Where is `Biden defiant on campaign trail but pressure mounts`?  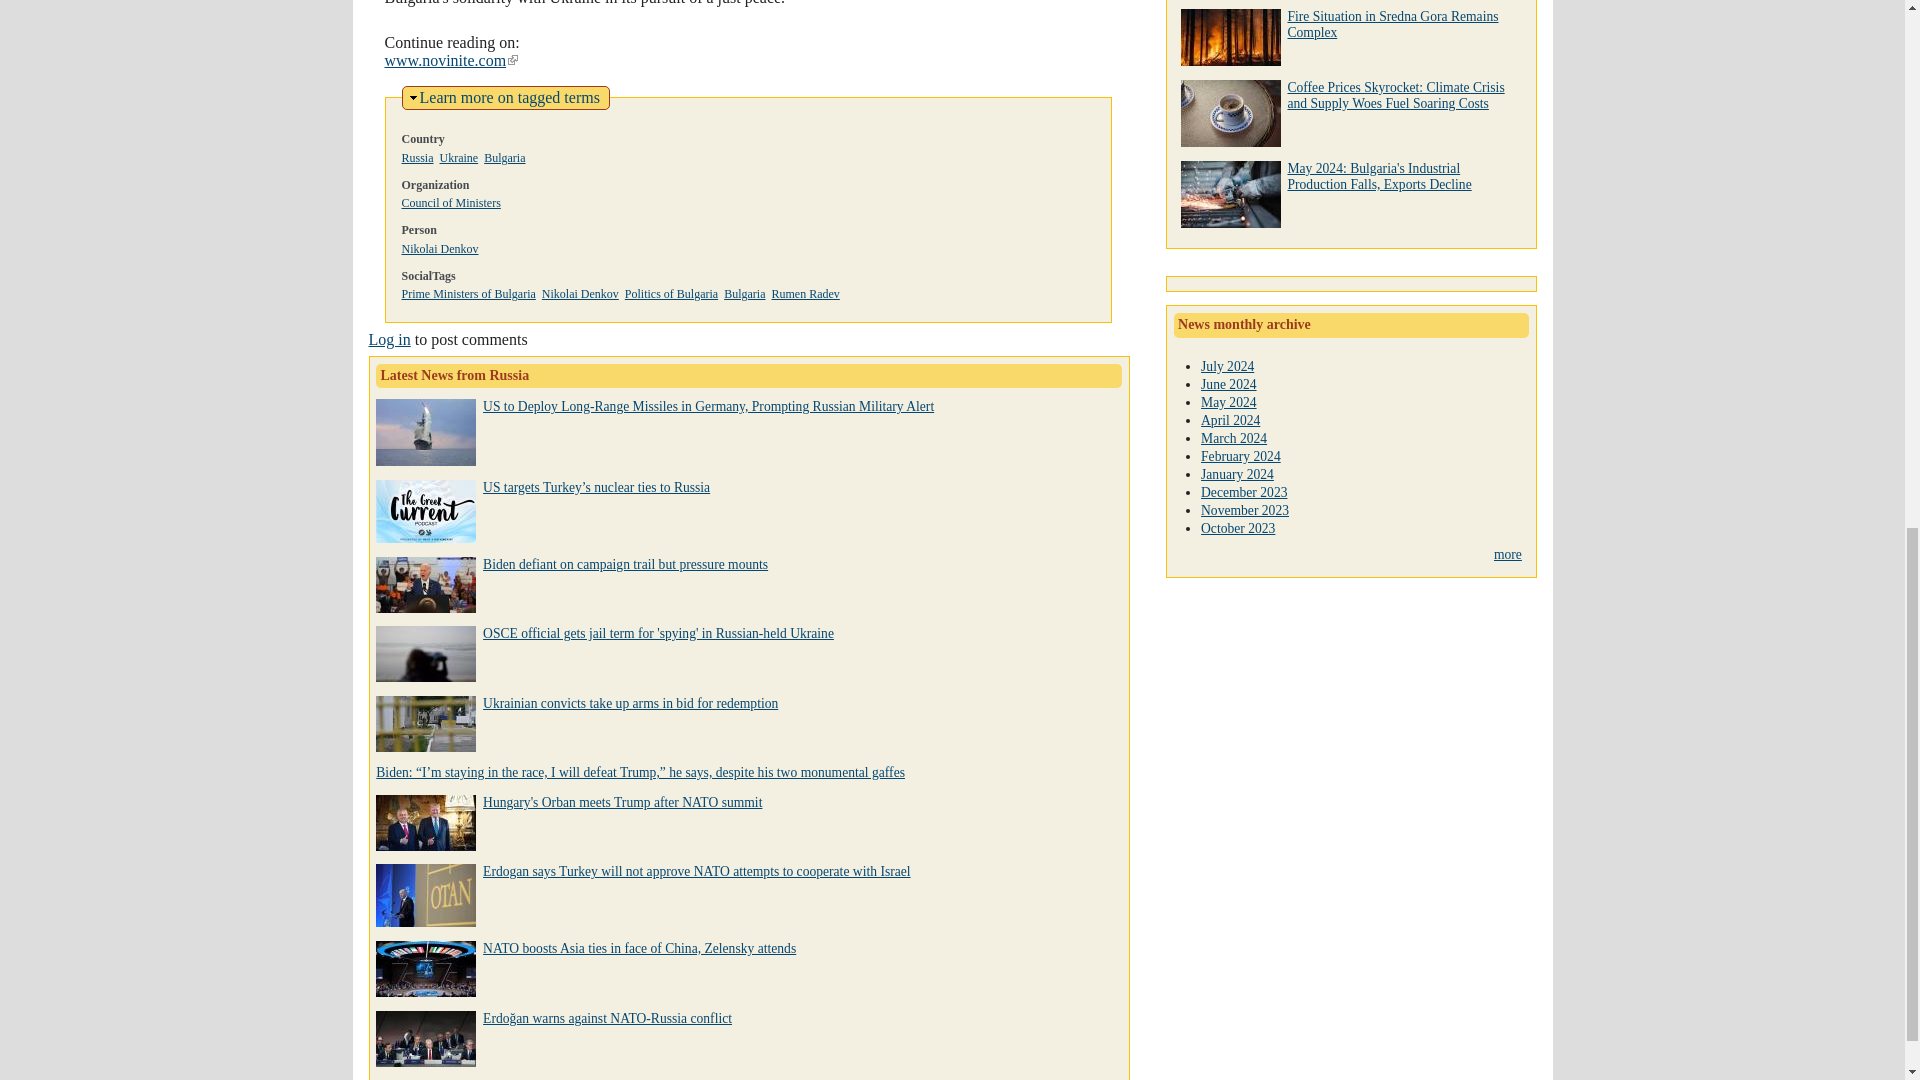 Biden defiant on campaign trail but pressure mounts is located at coordinates (458, 158).